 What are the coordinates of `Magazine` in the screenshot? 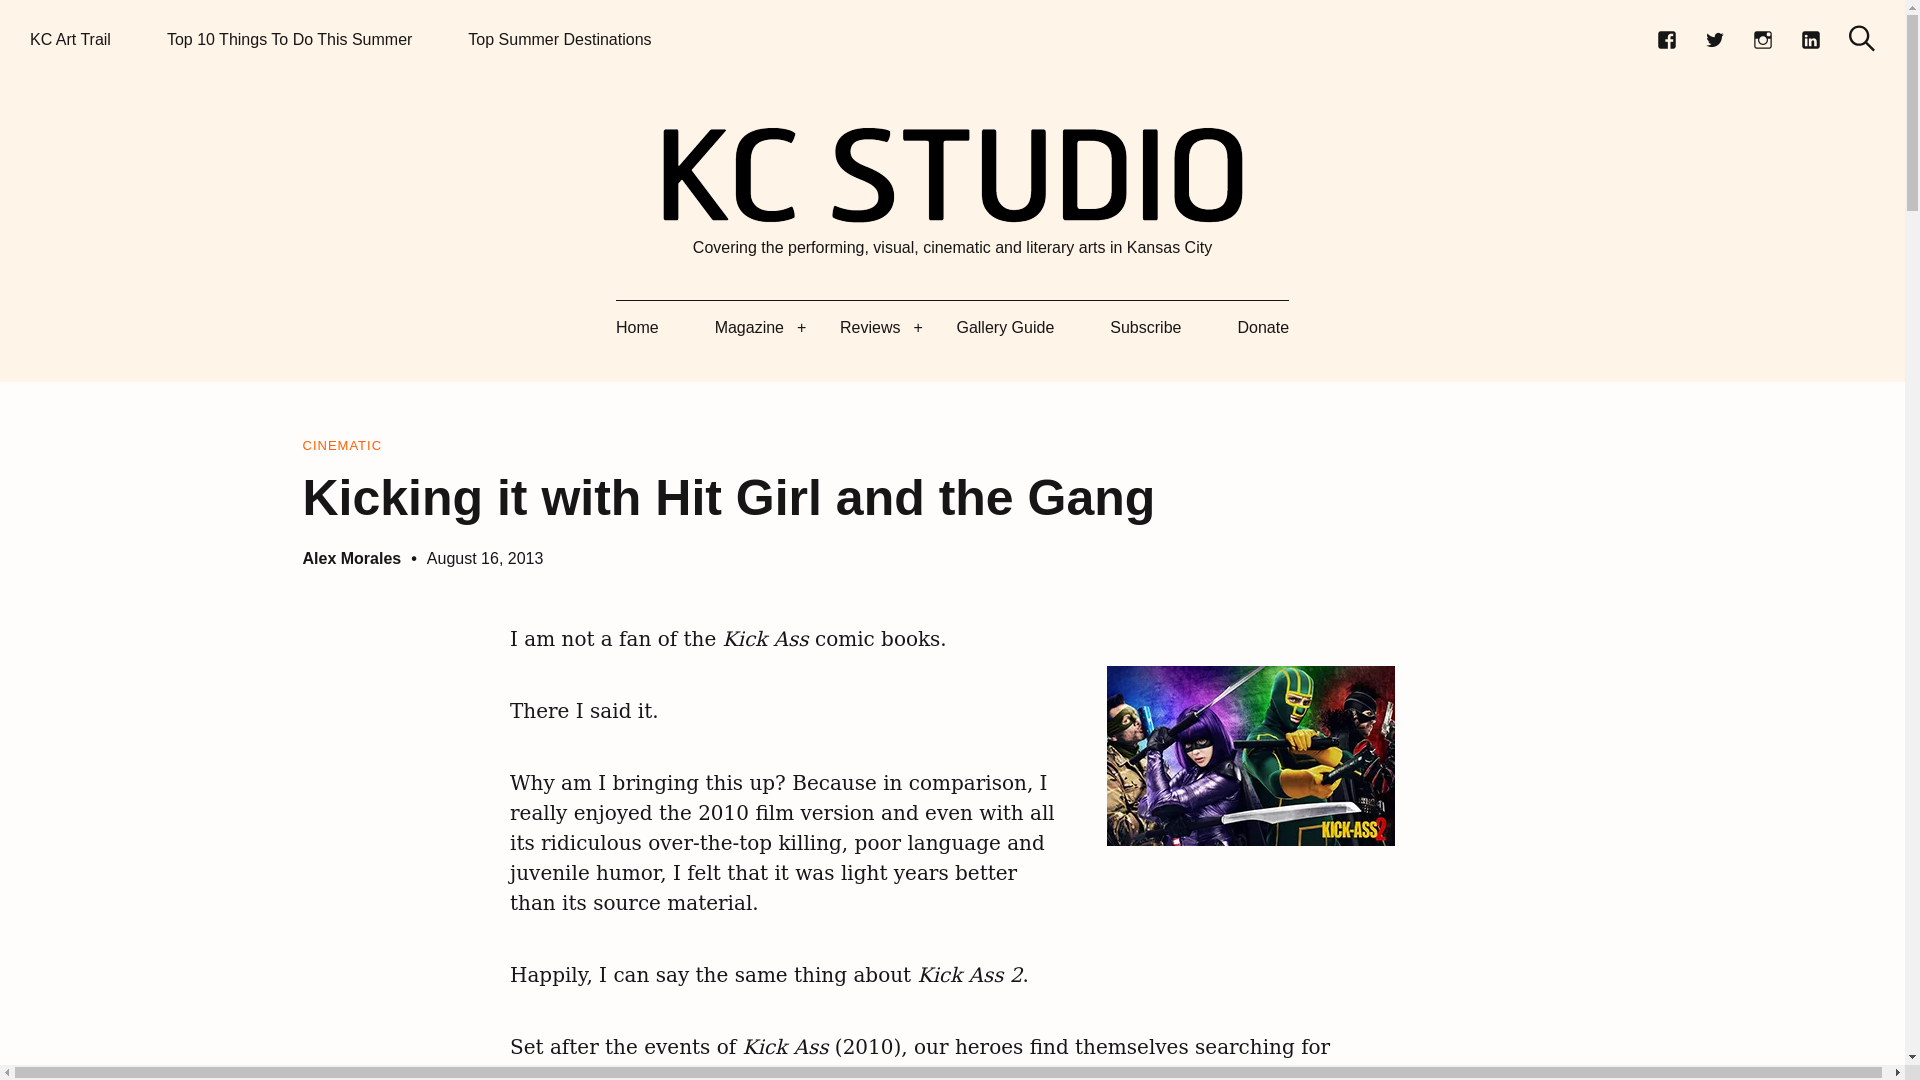 It's located at (748, 328).